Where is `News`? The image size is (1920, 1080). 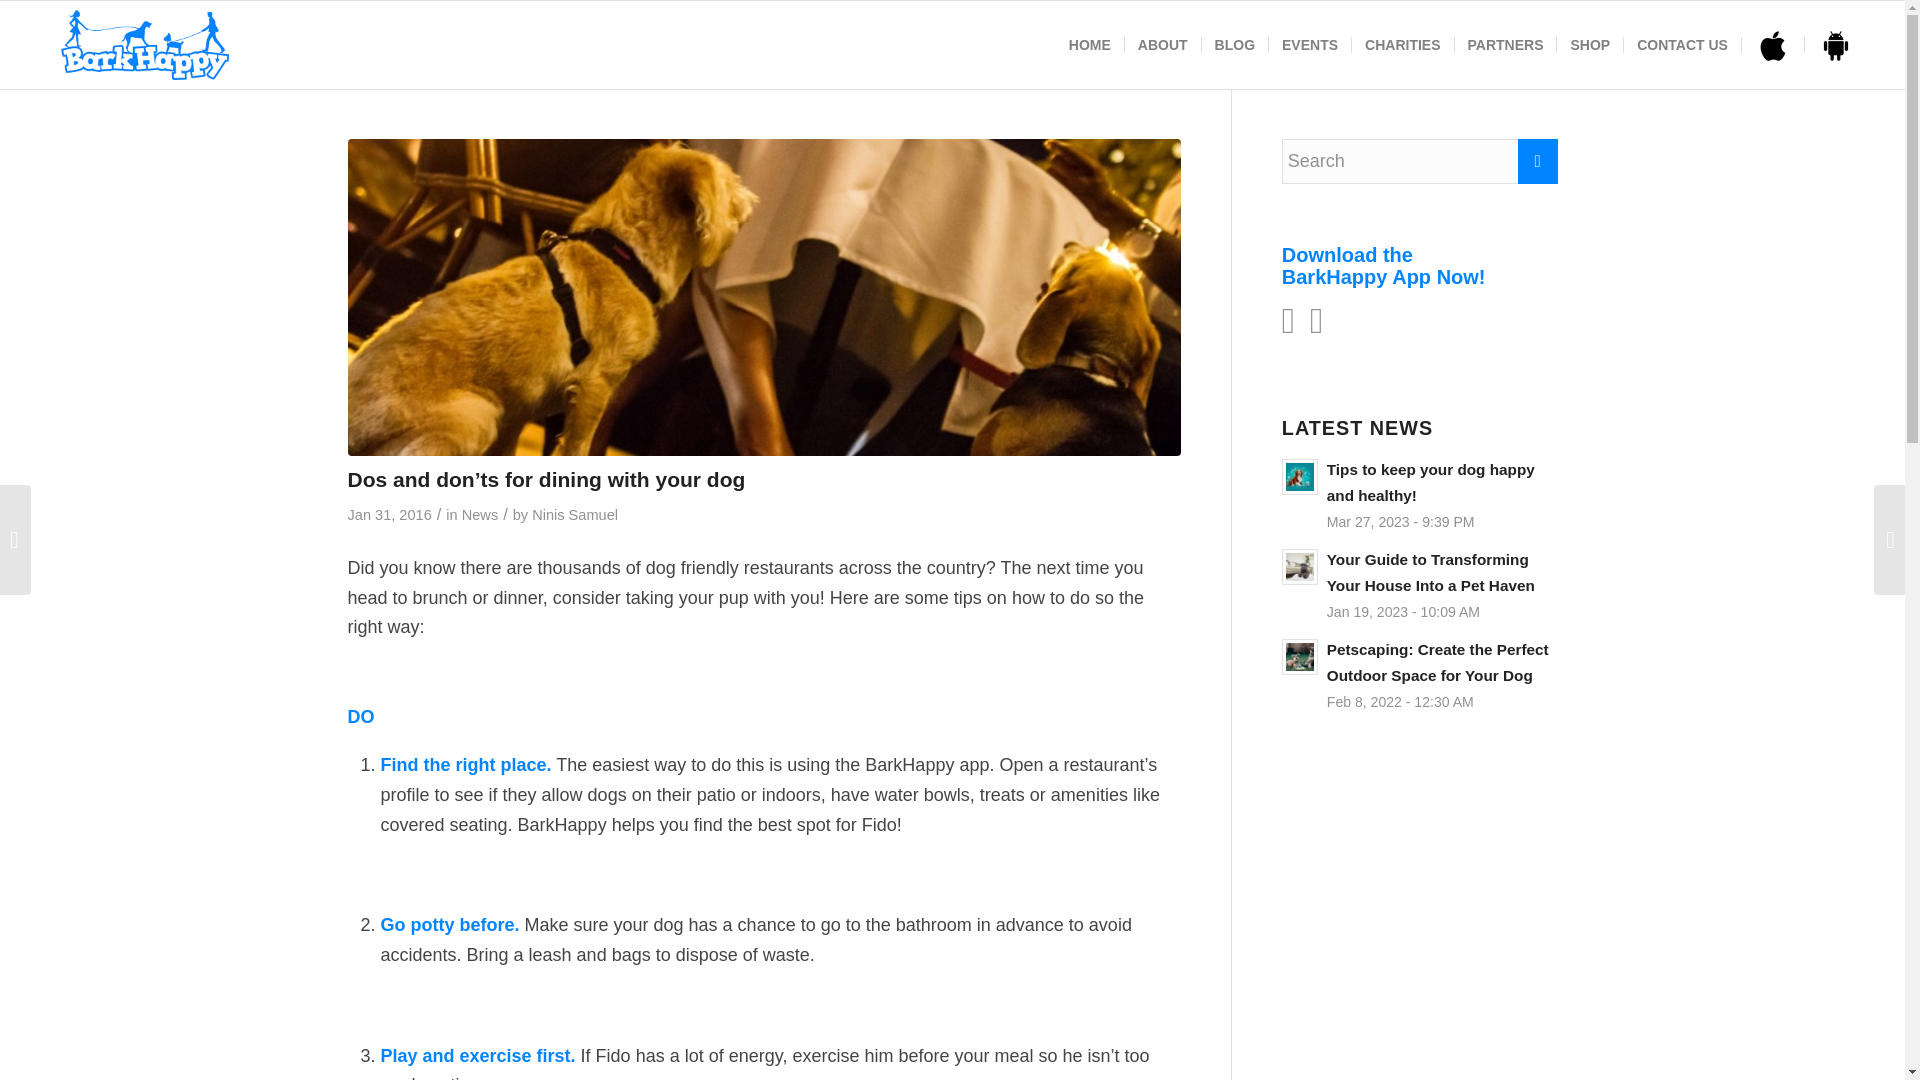 News is located at coordinates (480, 514).